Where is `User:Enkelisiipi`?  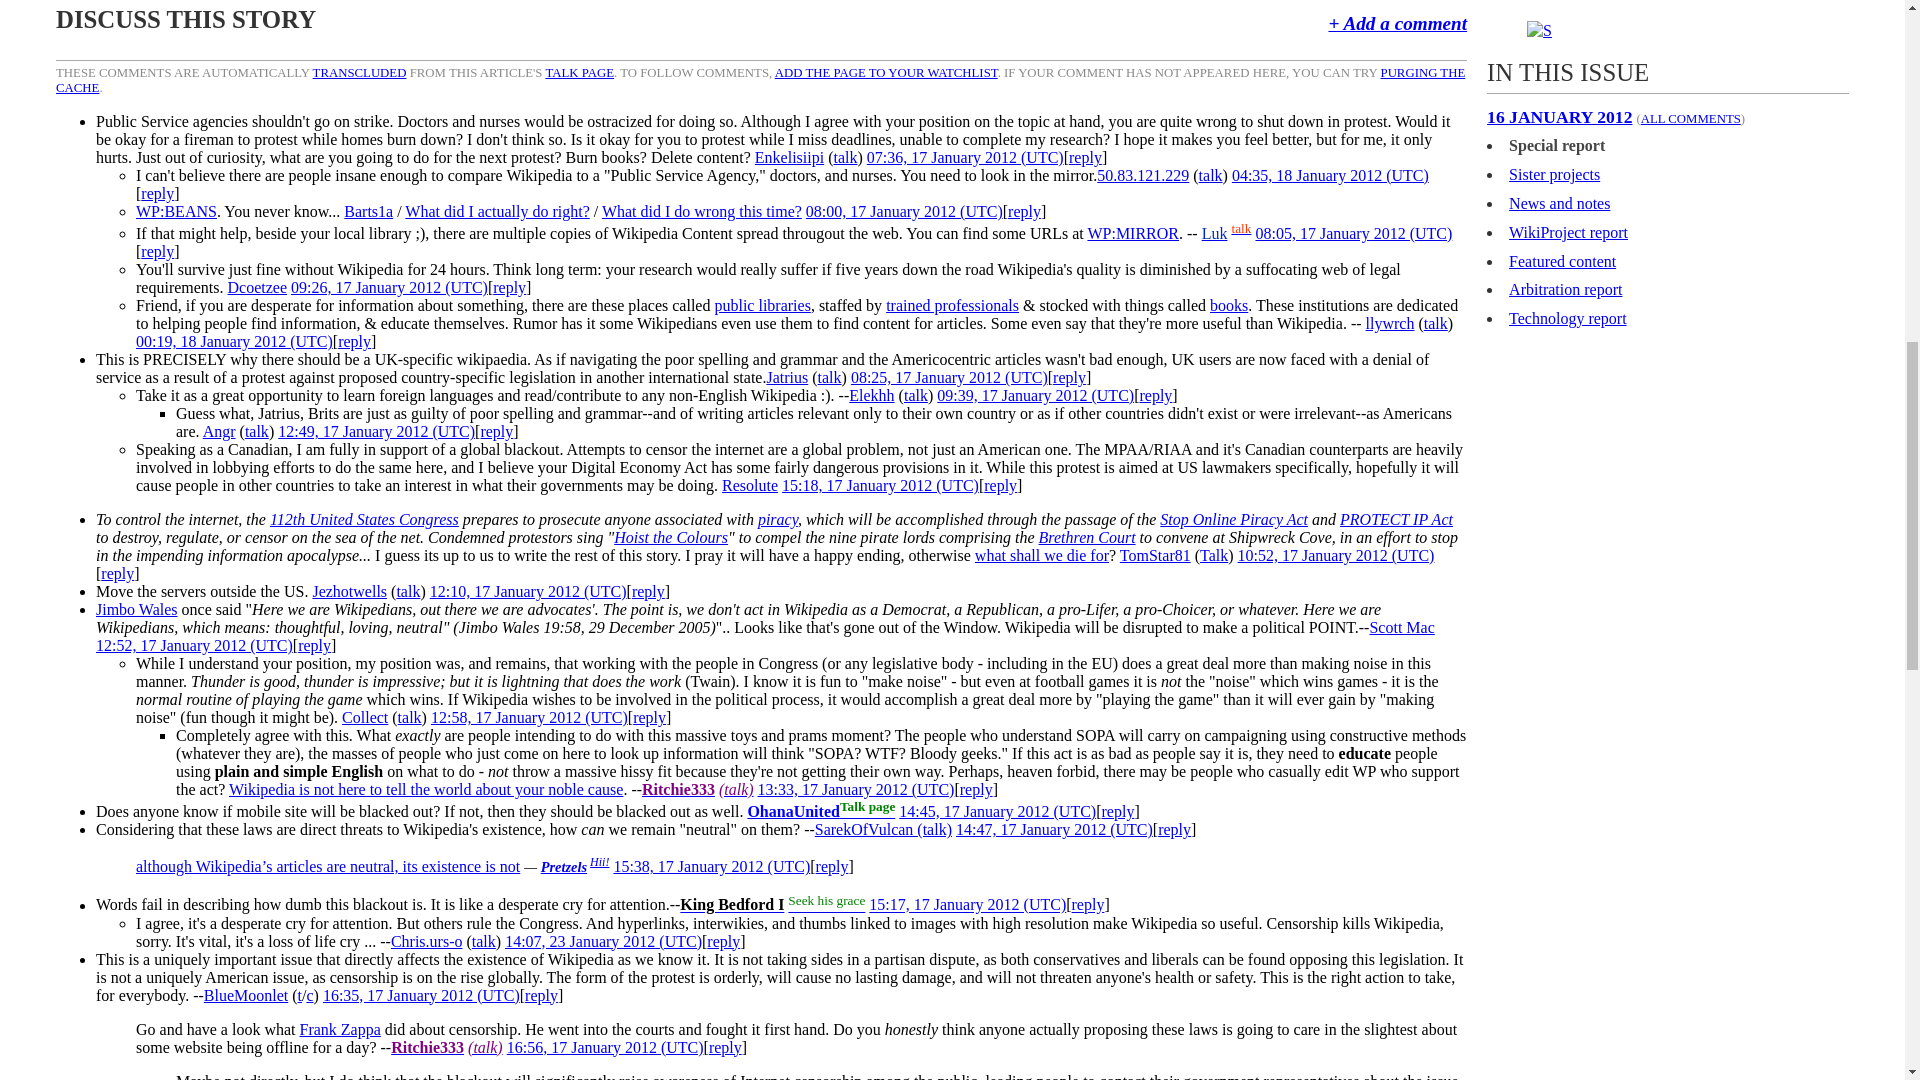 User:Enkelisiipi is located at coordinates (788, 158).